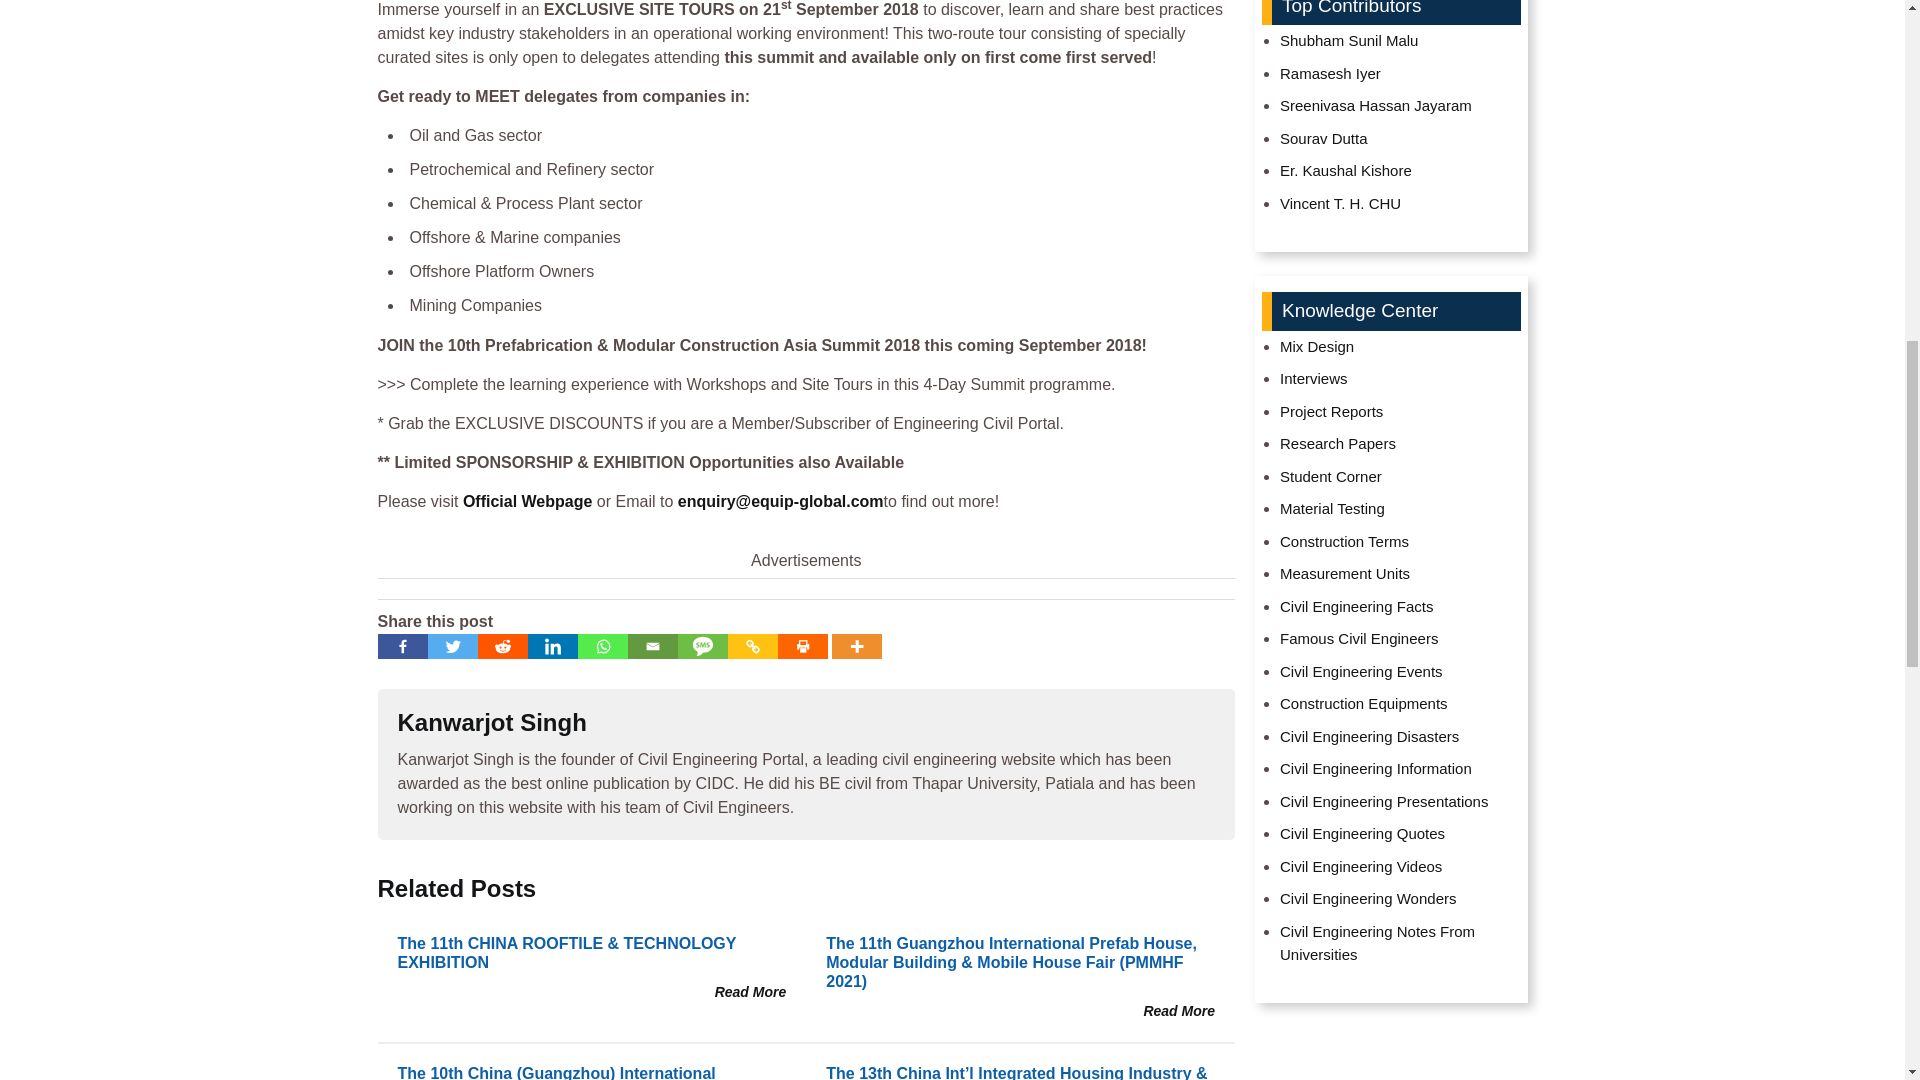 The image size is (1920, 1080). Describe the element at coordinates (503, 646) in the screenshot. I see `Reddit` at that location.